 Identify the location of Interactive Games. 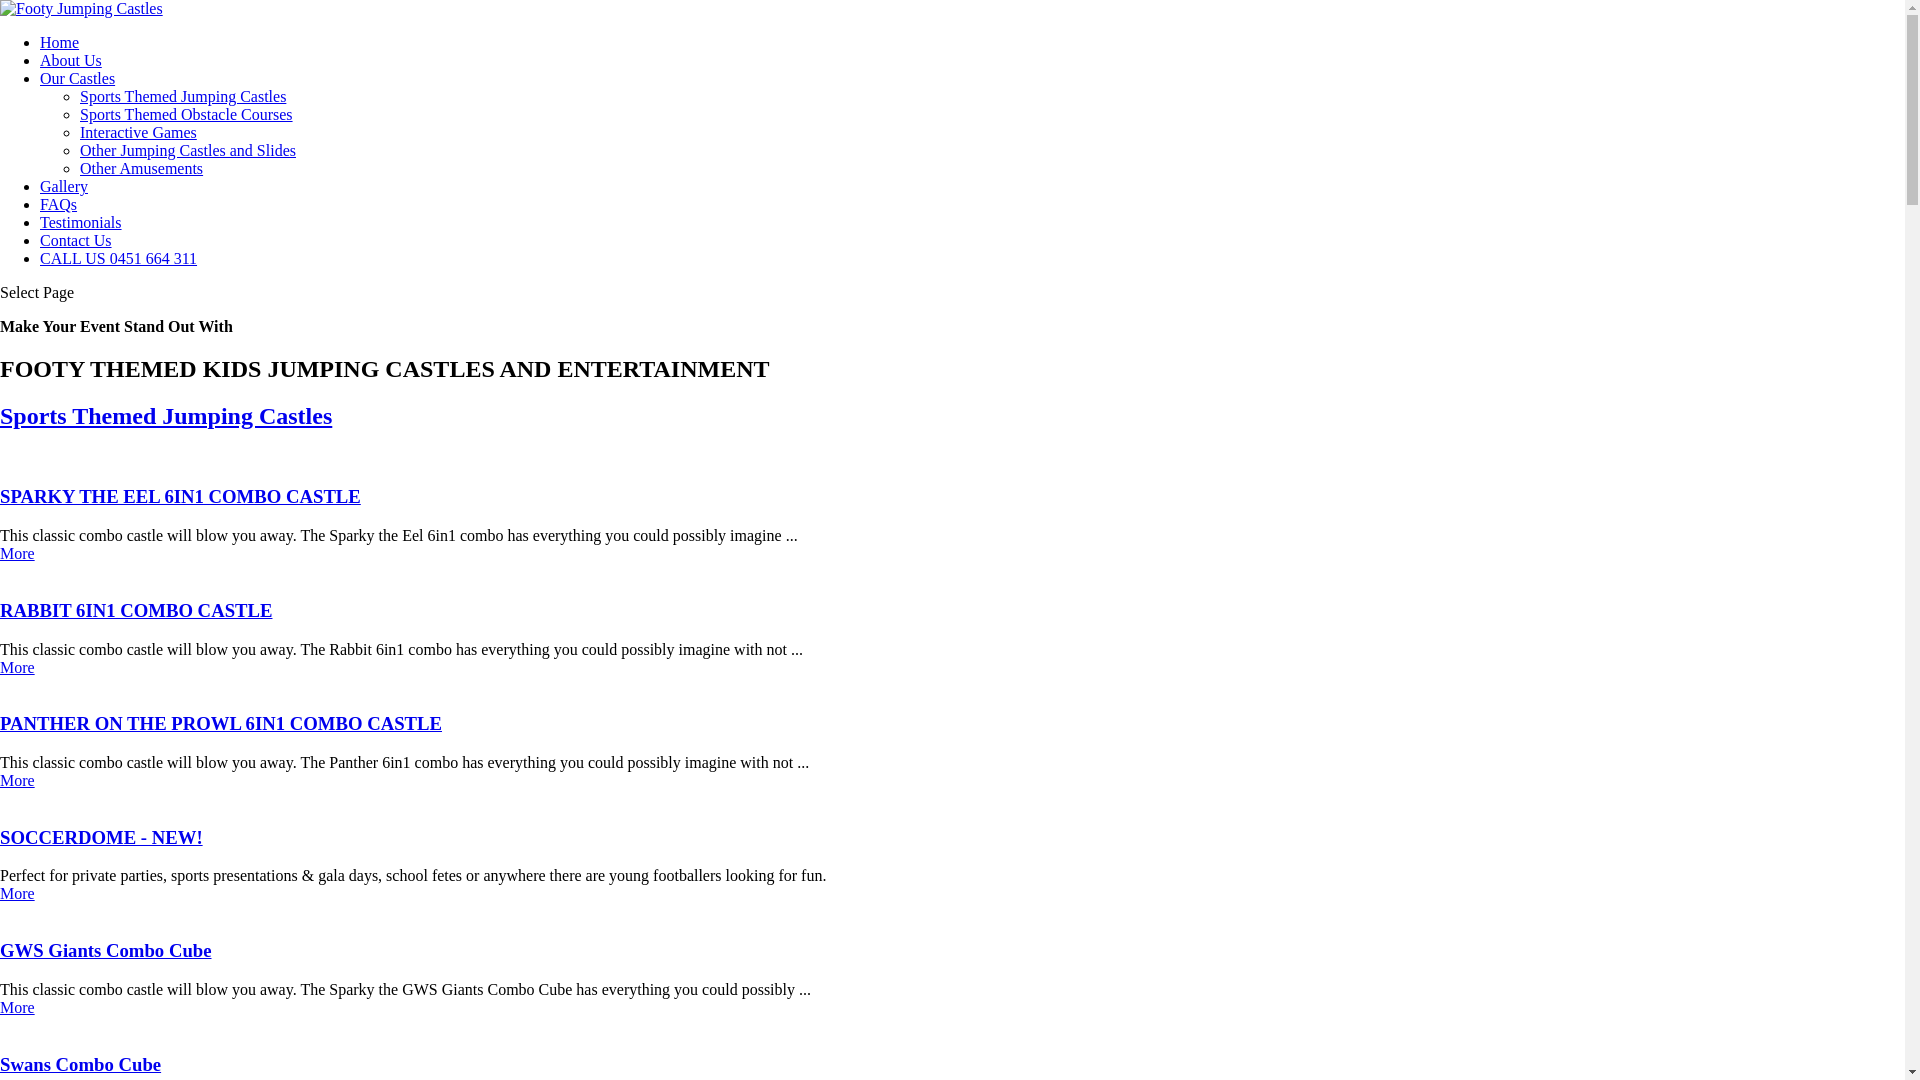
(138, 132).